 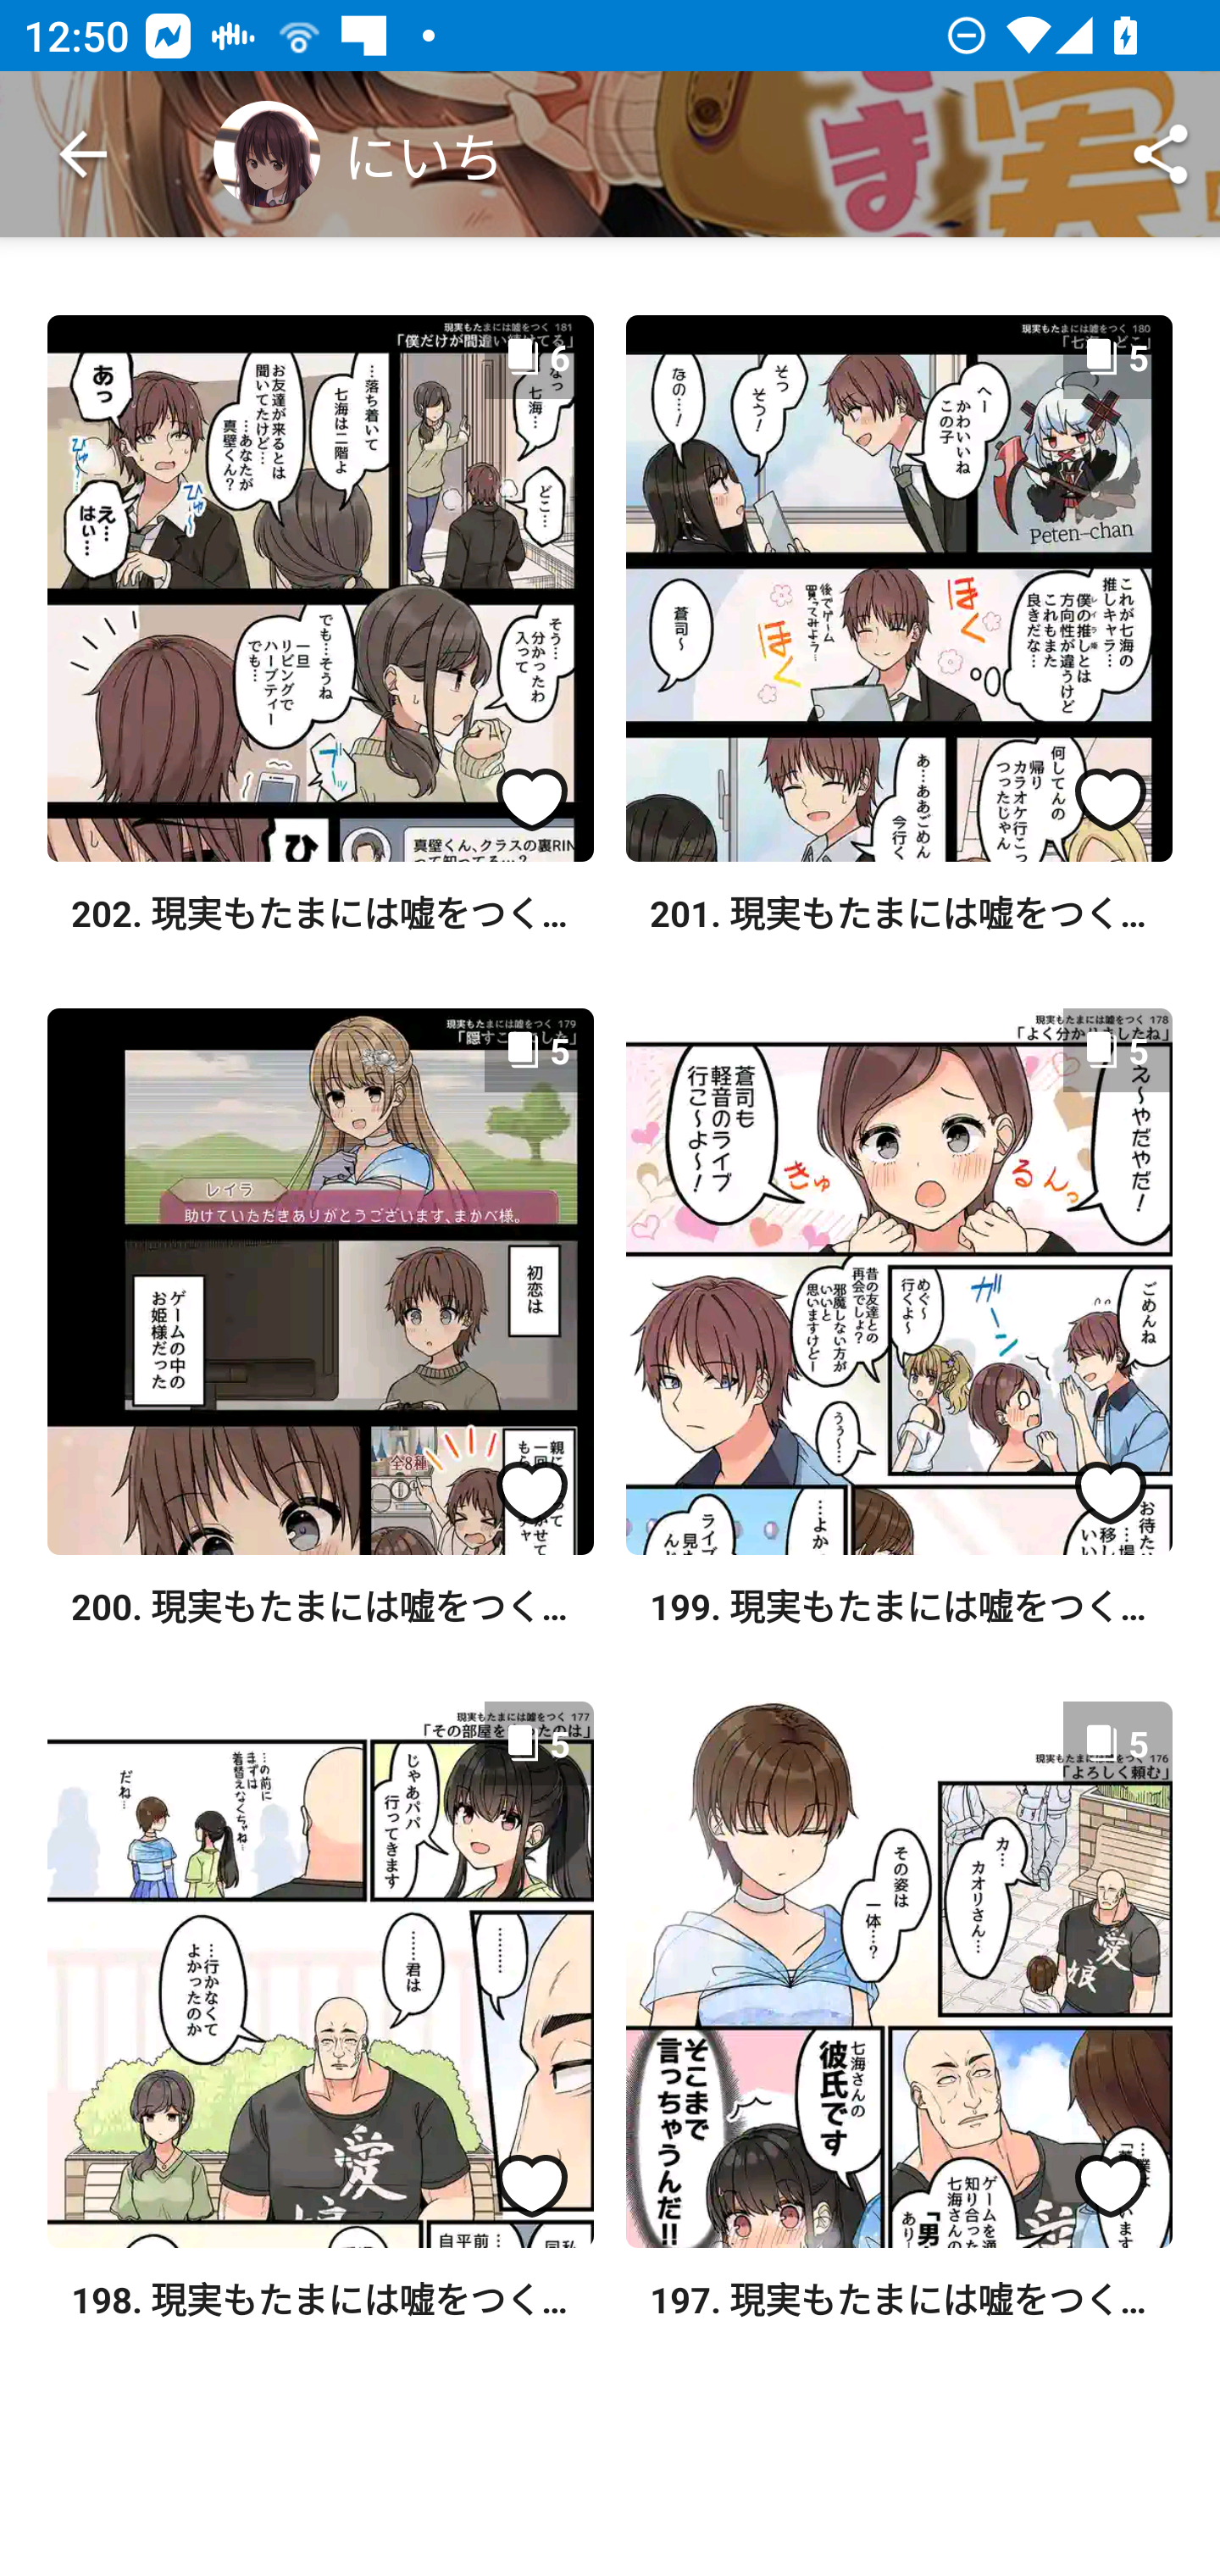 I want to click on Navigate up, so click(x=83, y=154).